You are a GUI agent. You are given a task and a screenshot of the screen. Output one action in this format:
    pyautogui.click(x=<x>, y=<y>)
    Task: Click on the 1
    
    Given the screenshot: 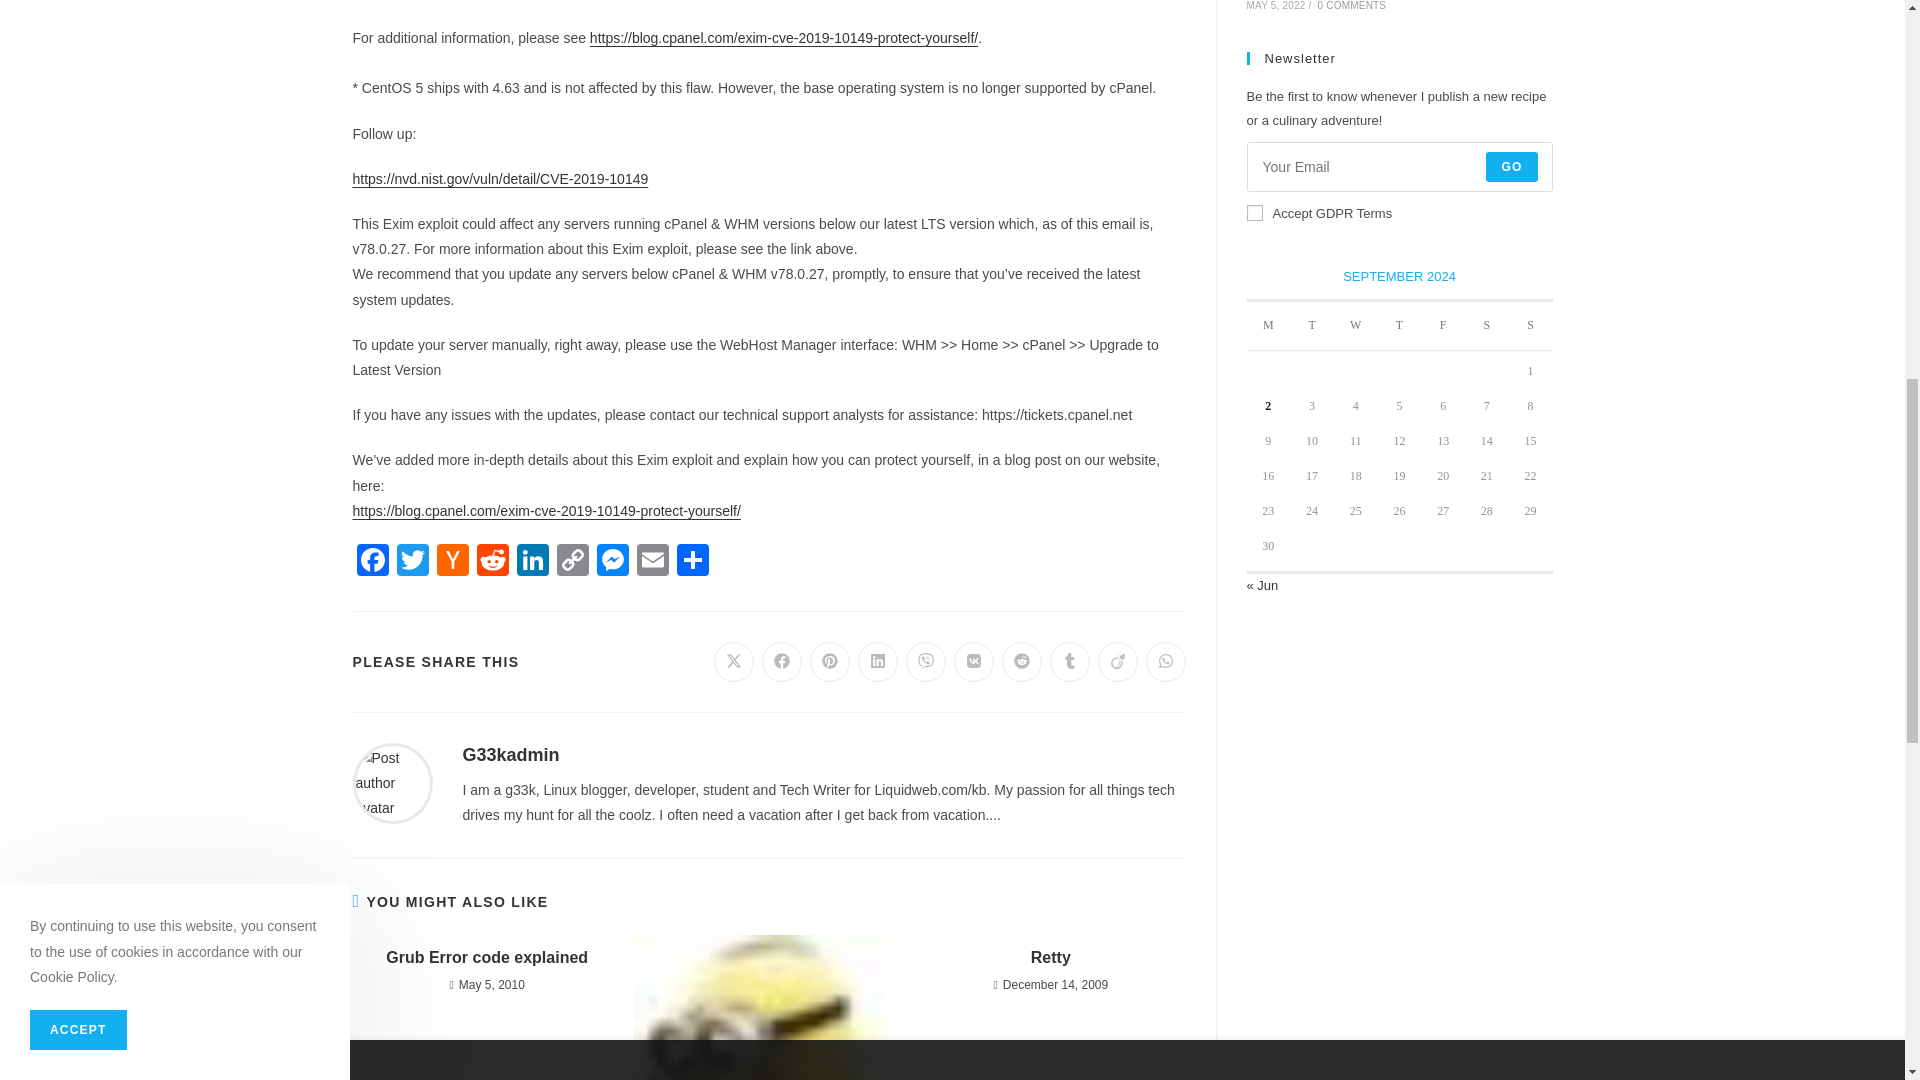 What is the action you would take?
    pyautogui.click(x=1254, y=213)
    